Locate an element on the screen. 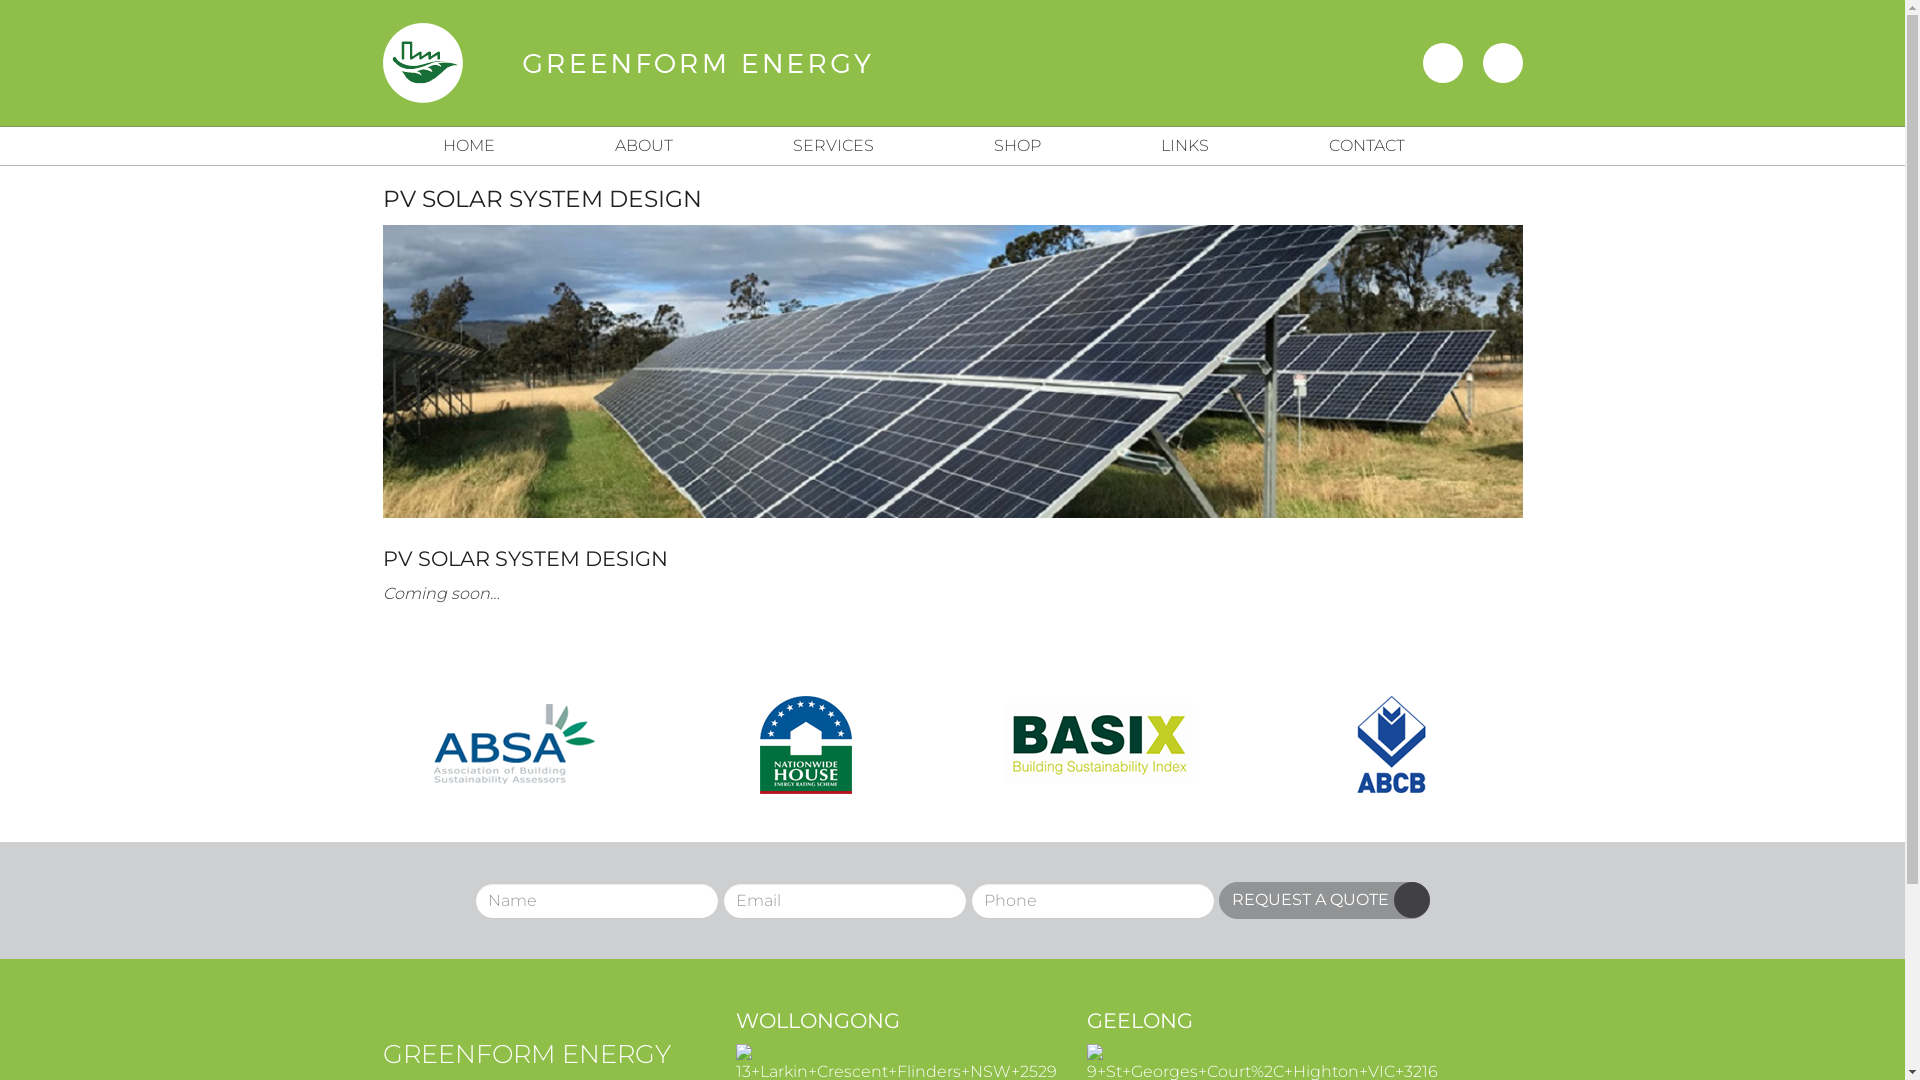 The image size is (1920, 1080). Nationwide House Energy Rating Scheme (NatHERS) is located at coordinates (806, 744).